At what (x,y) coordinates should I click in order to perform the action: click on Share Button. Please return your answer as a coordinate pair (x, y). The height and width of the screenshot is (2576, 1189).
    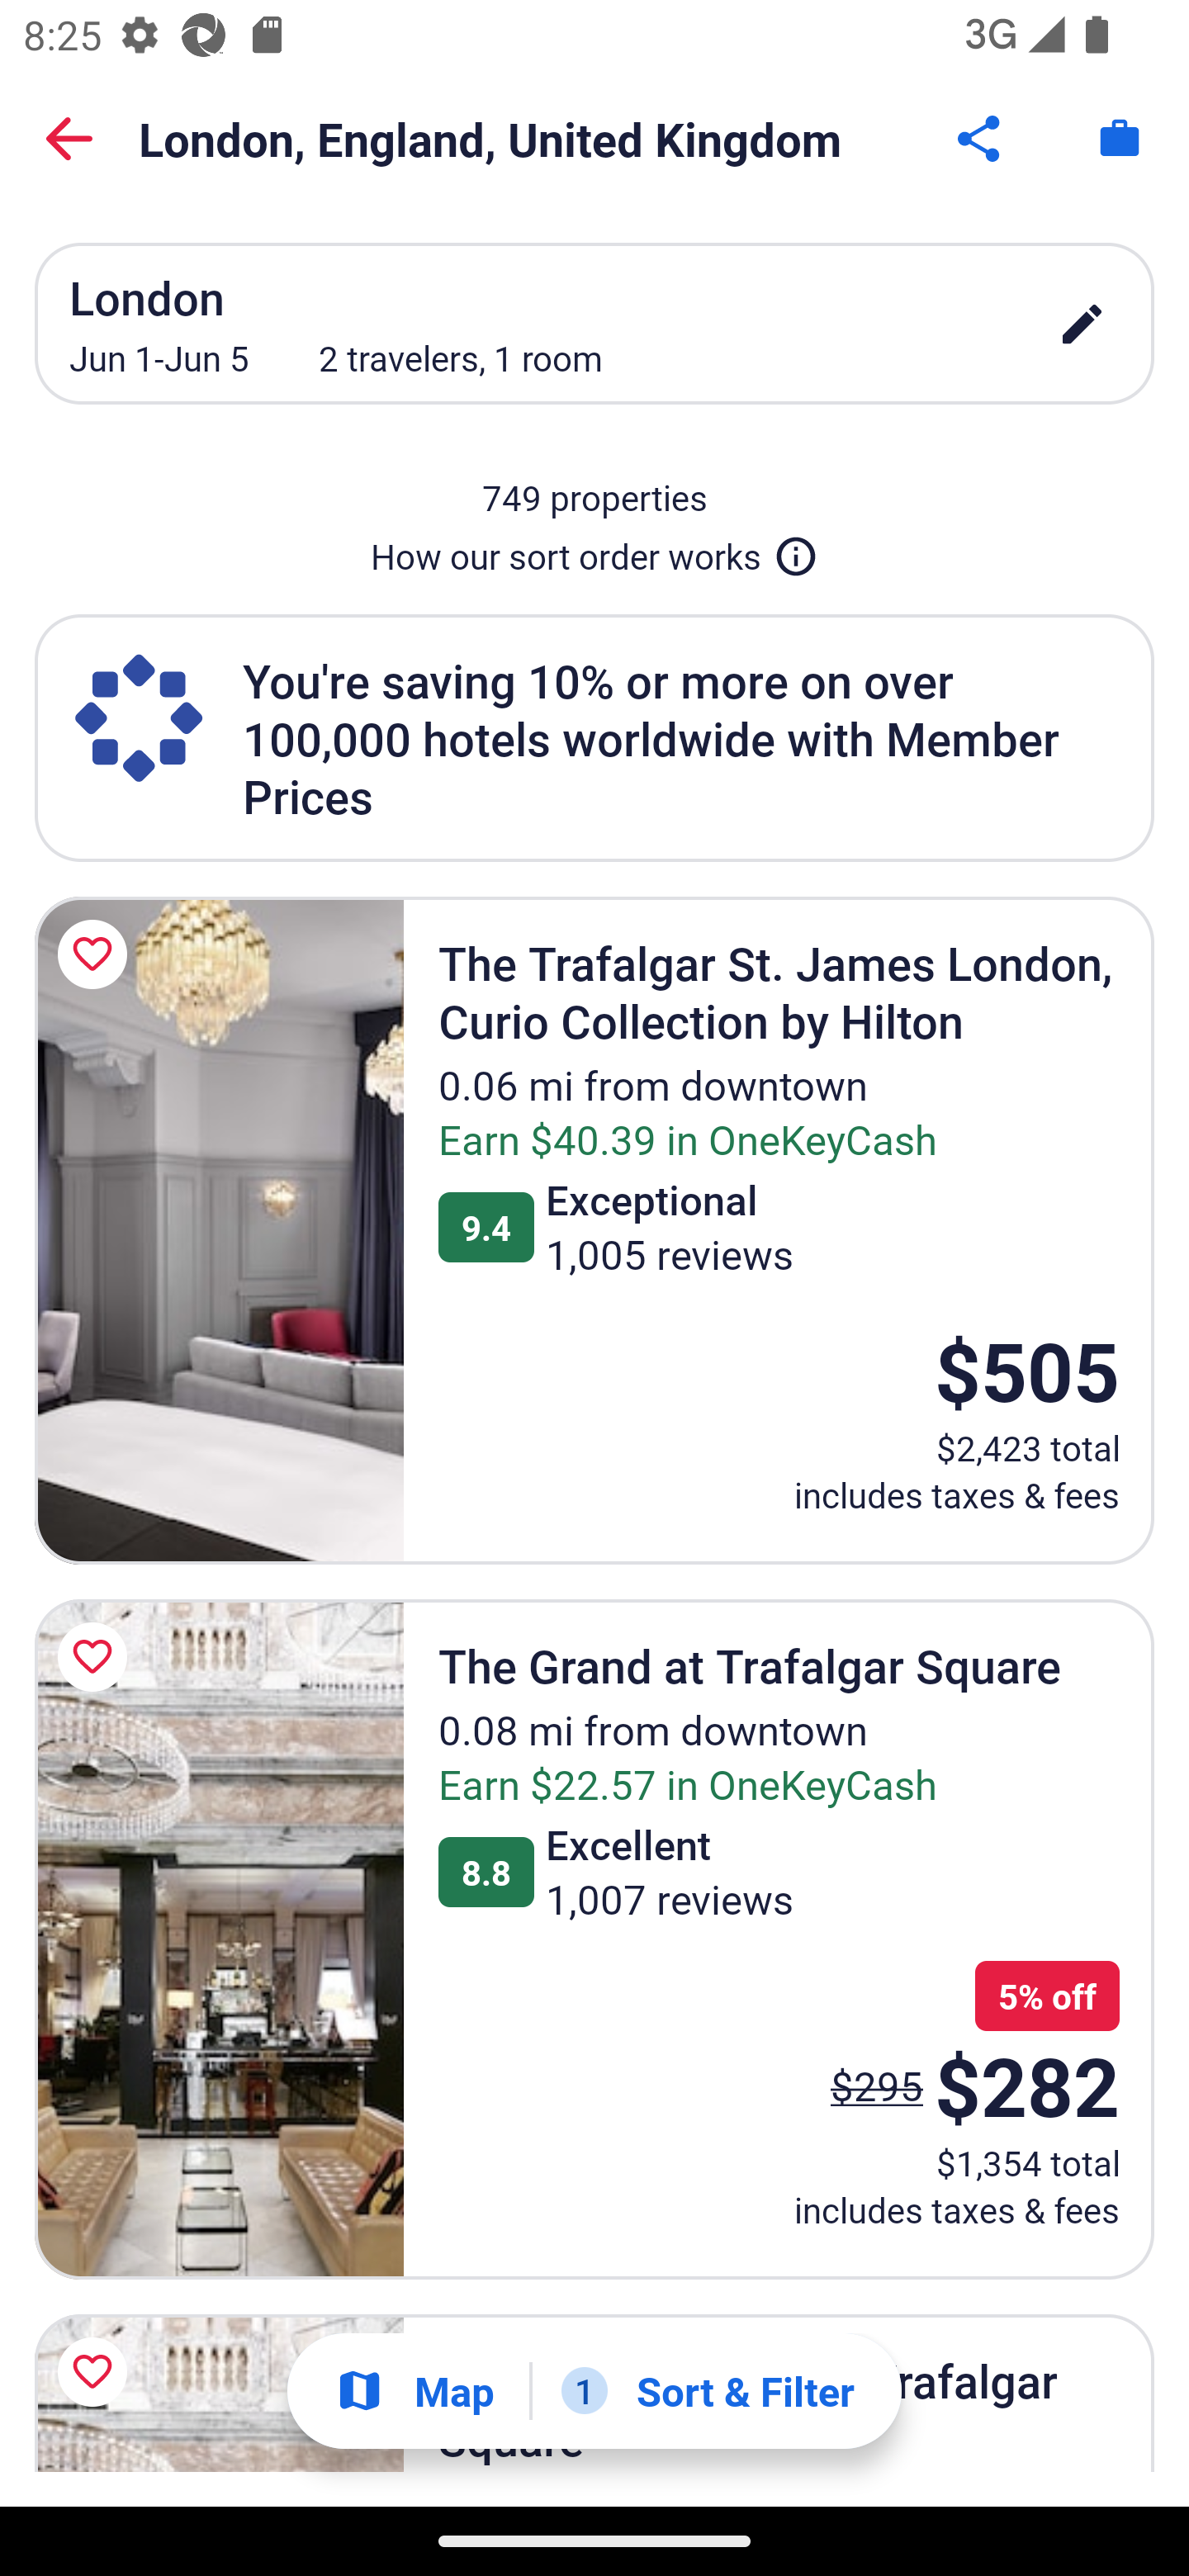
    Looking at the image, I should click on (981, 139).